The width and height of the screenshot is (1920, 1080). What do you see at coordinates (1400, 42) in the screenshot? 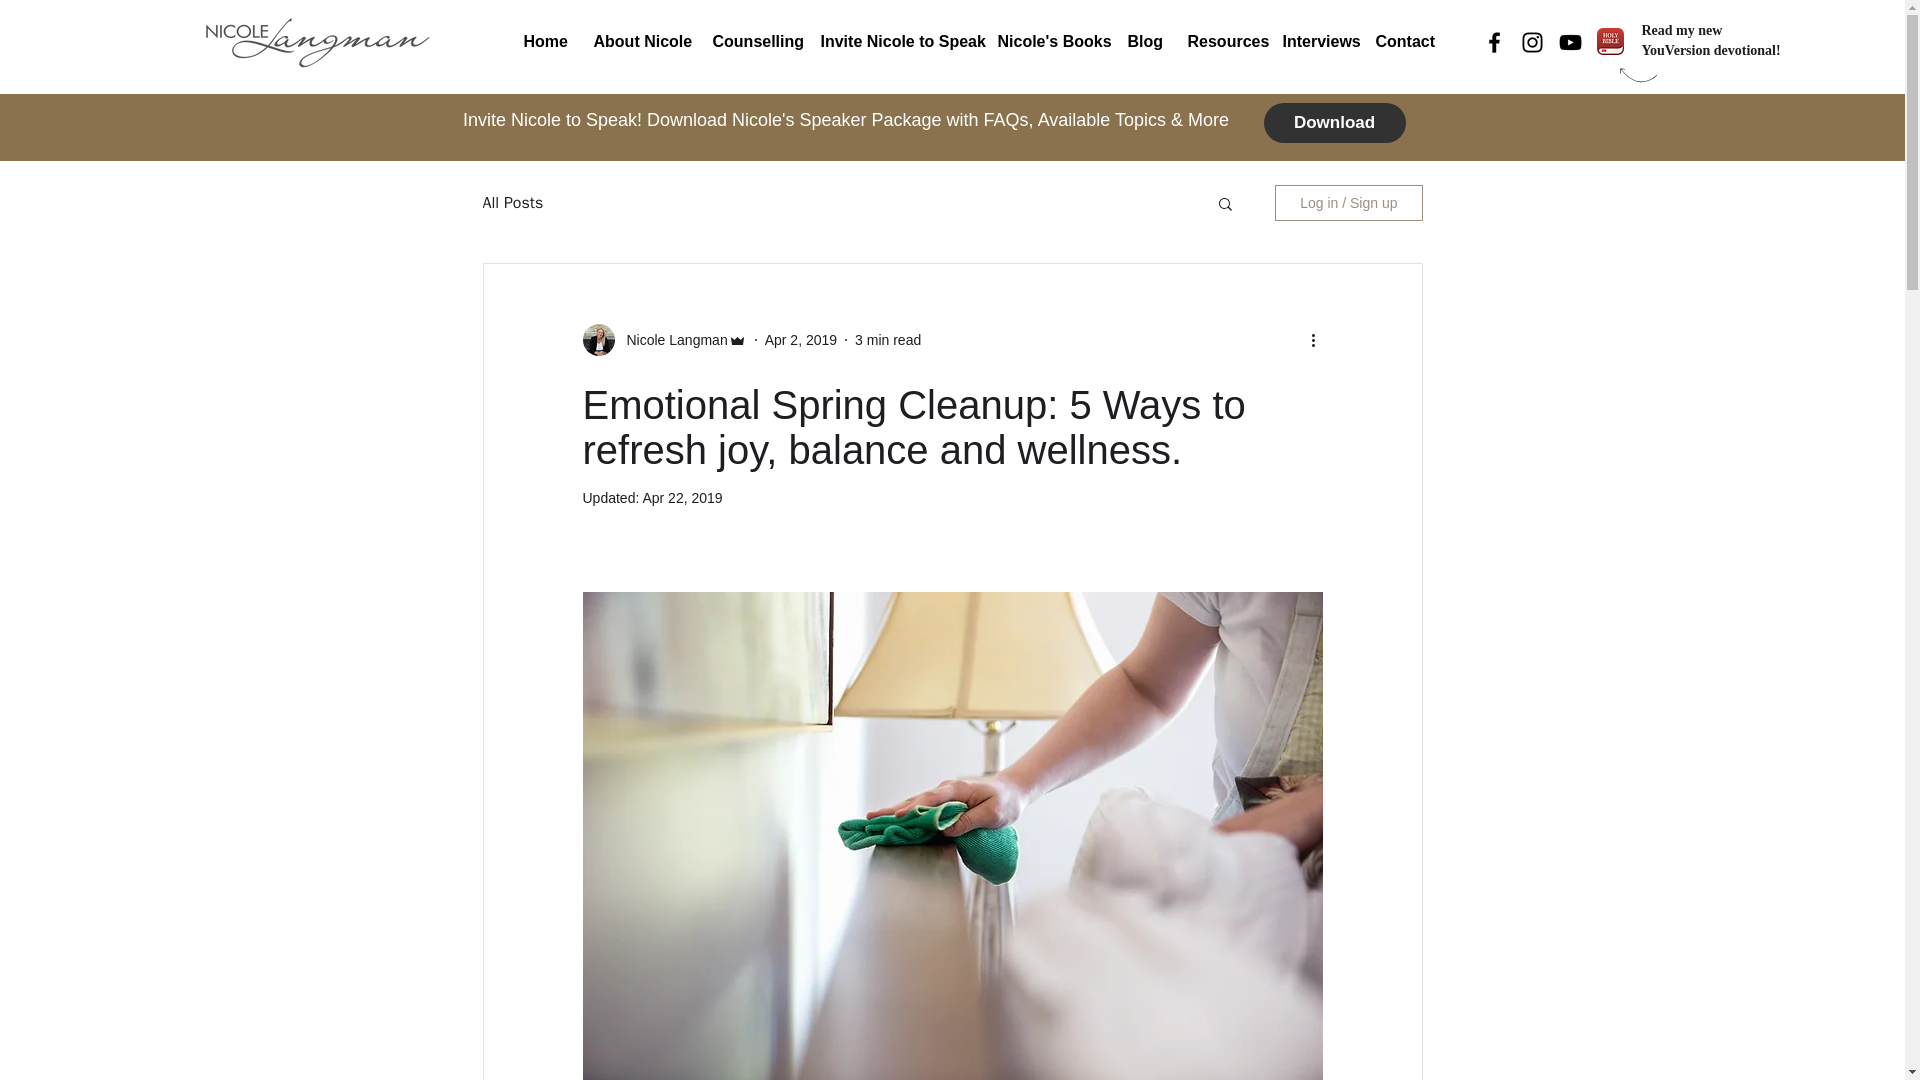
I see `Contact` at bounding box center [1400, 42].